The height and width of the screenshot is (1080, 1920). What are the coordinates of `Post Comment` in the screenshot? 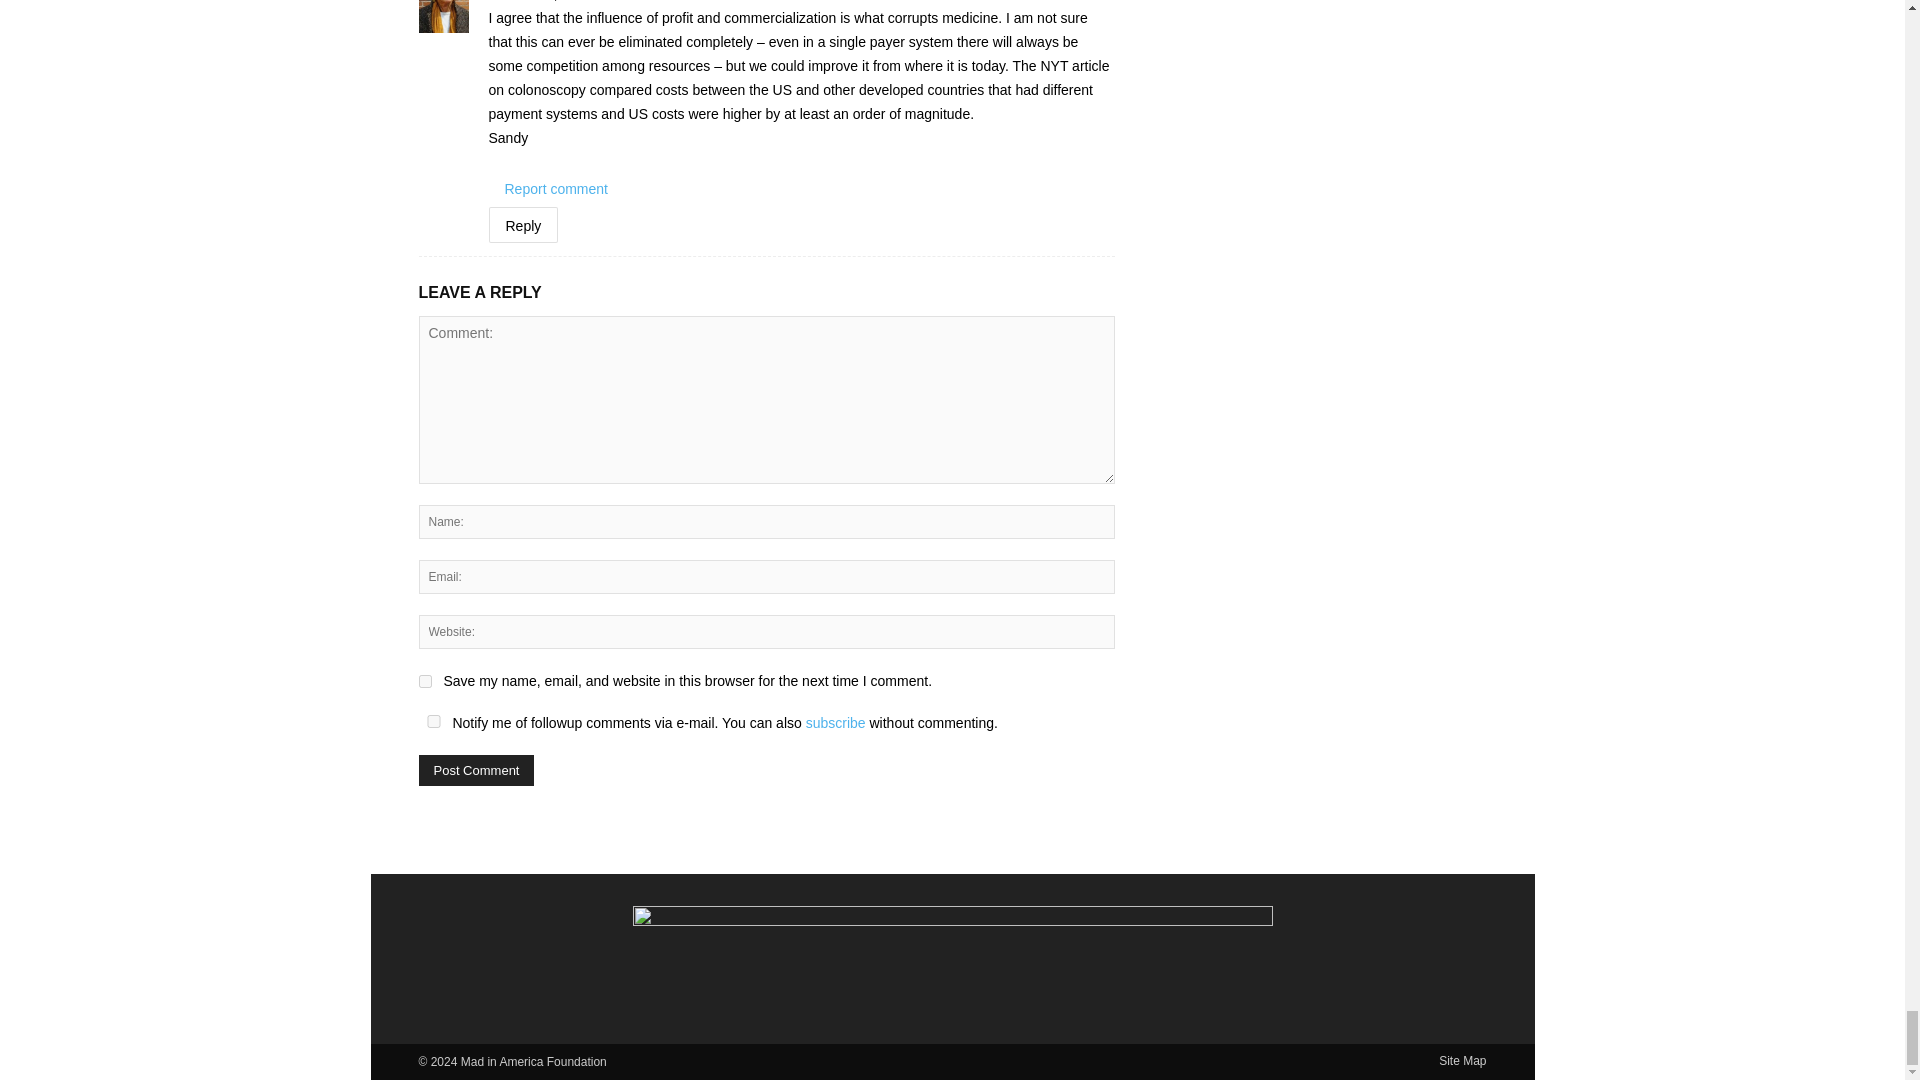 It's located at (476, 770).